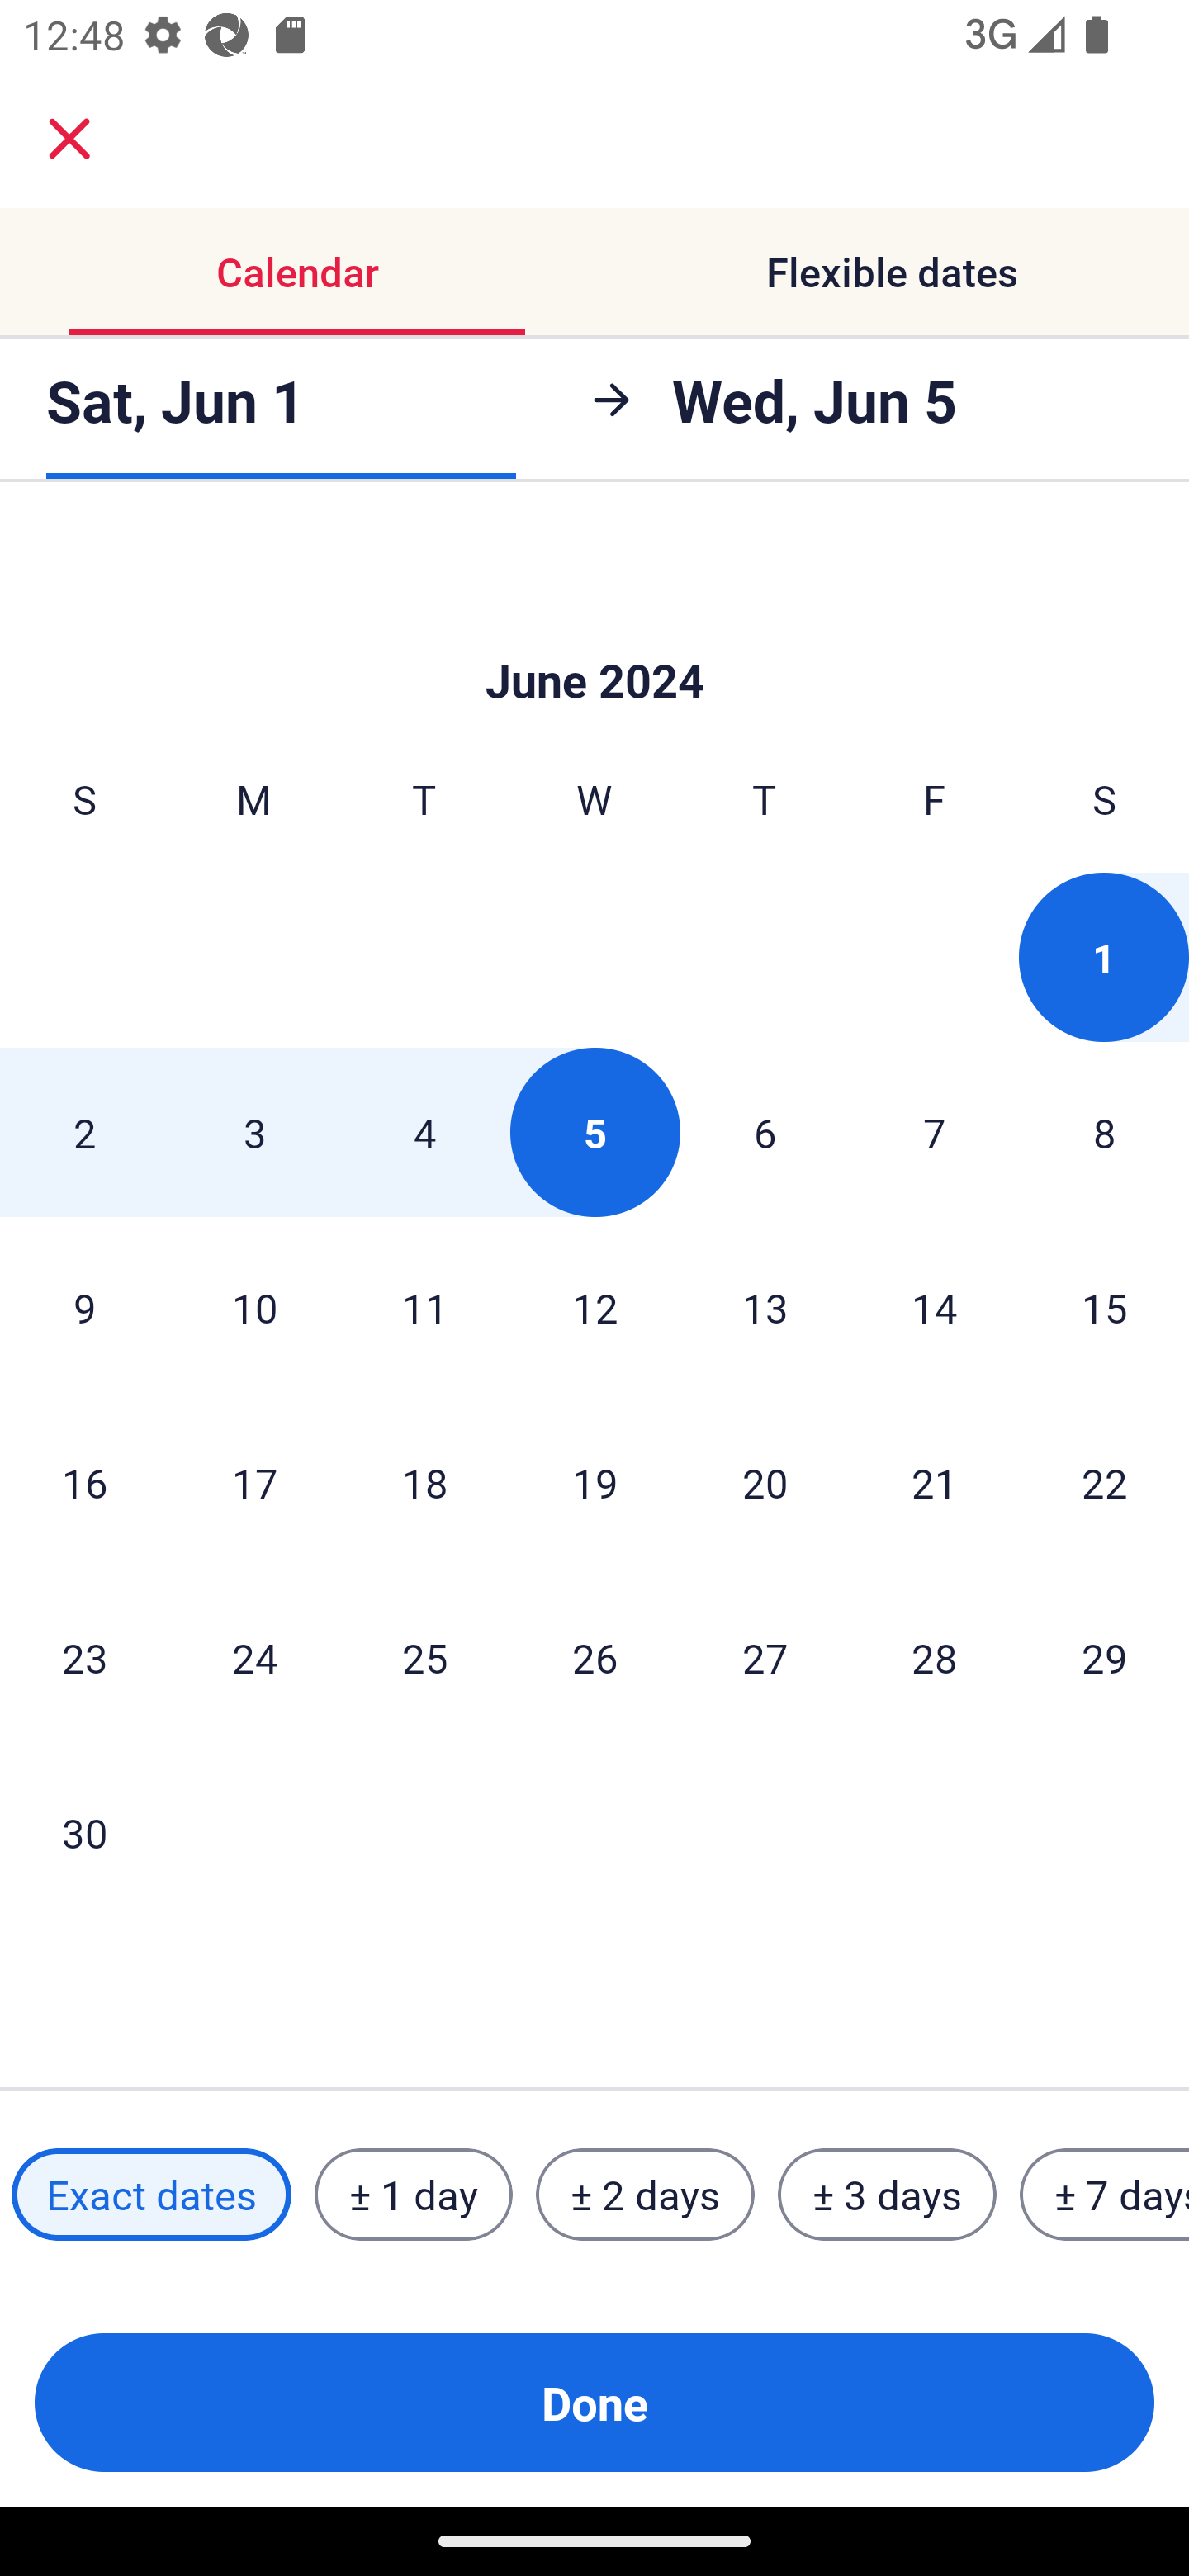 This screenshot has width=1189, height=2576. What do you see at coordinates (424, 1482) in the screenshot?
I see `18 Tuesday, June 18, 2024` at bounding box center [424, 1482].